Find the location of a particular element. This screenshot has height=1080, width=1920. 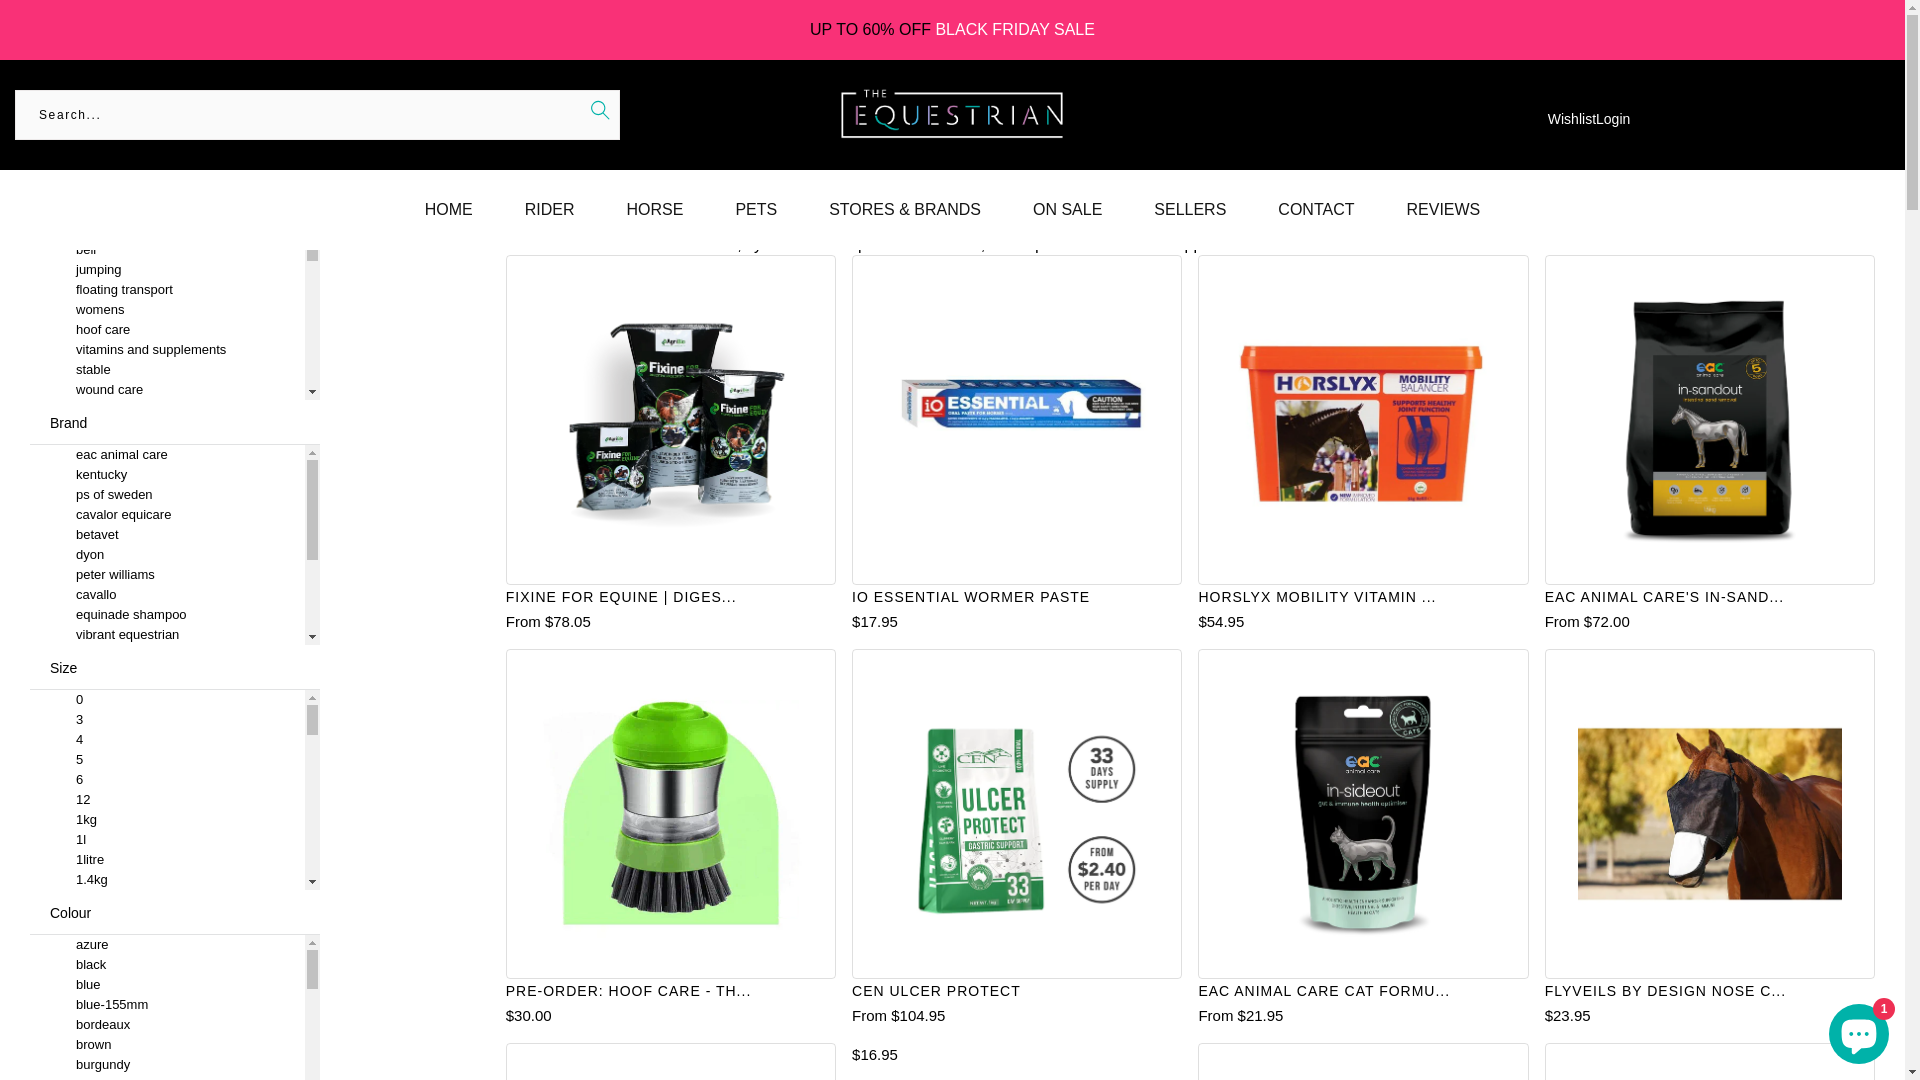

eac animal care is located at coordinates (168, 455).